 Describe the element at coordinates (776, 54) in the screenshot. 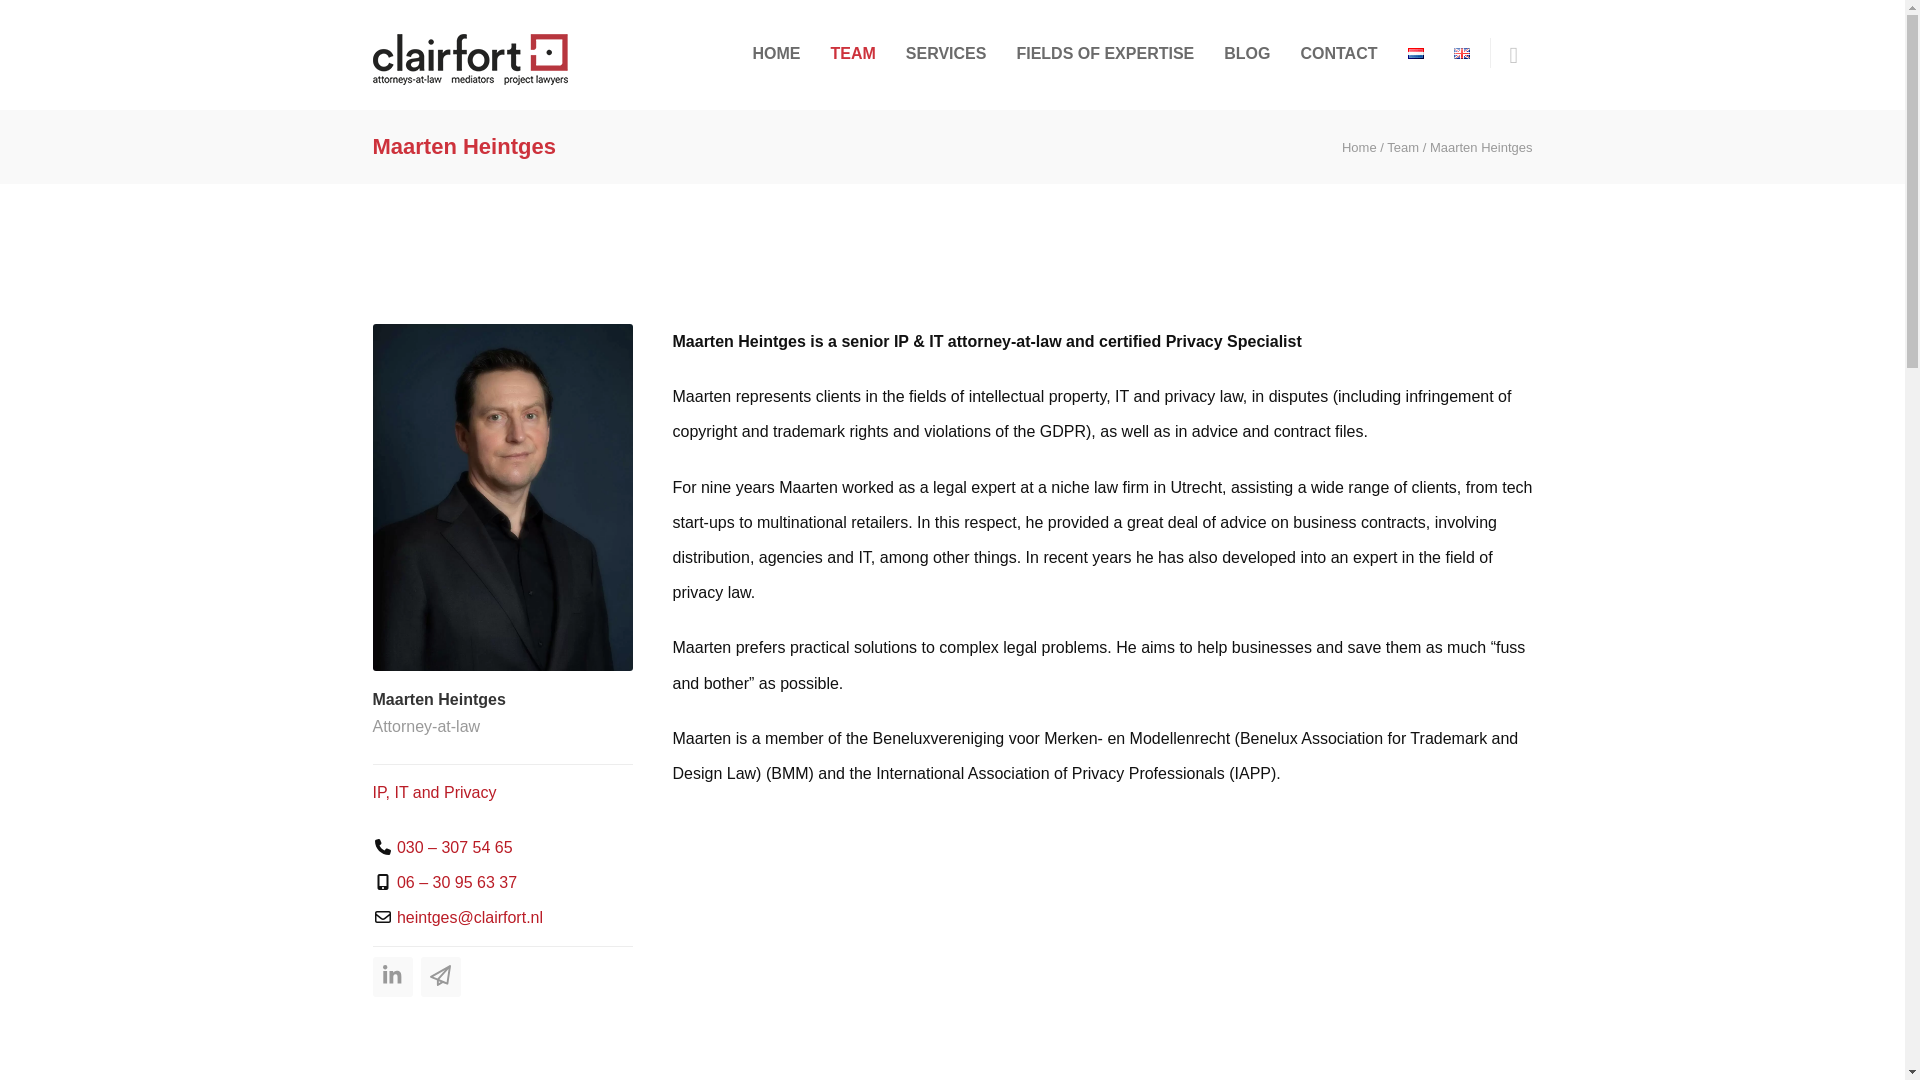

I see `HOME` at that location.